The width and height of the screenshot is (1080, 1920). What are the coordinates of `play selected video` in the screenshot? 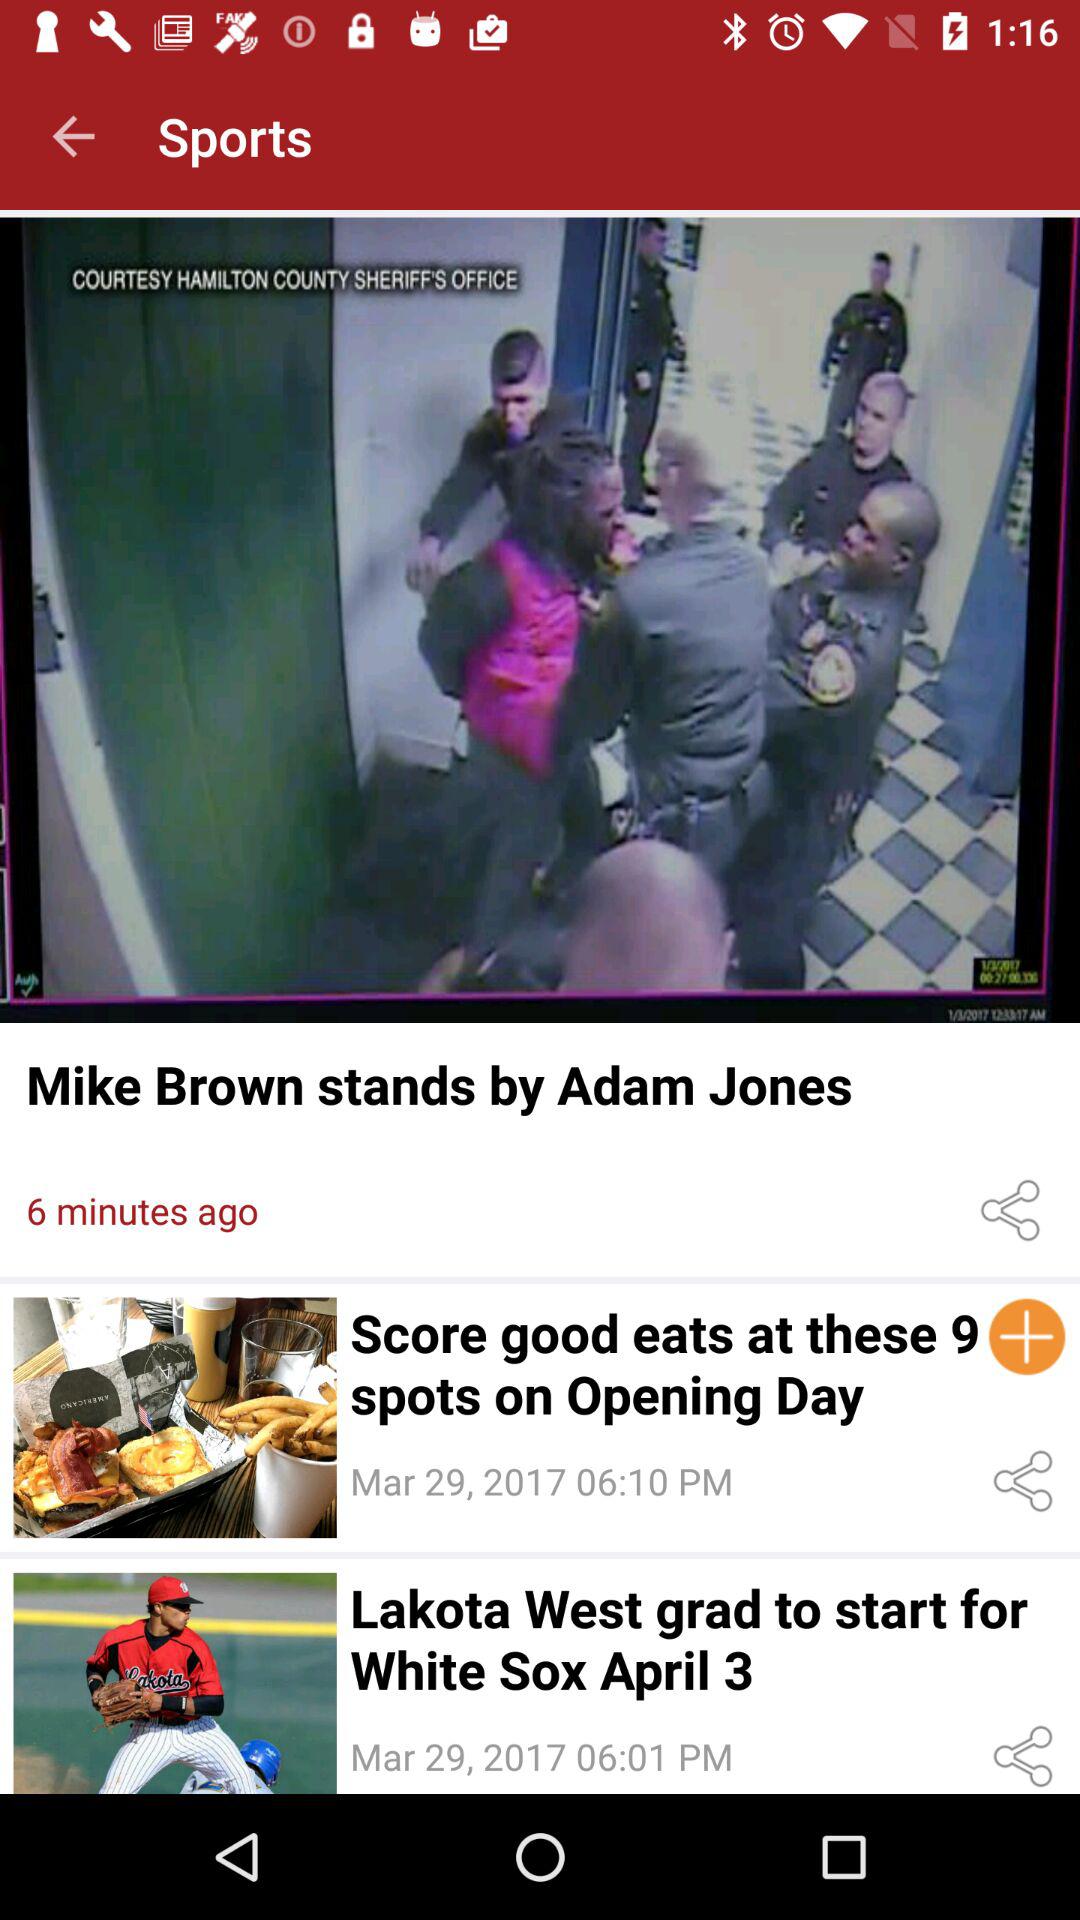 It's located at (174, 1683).